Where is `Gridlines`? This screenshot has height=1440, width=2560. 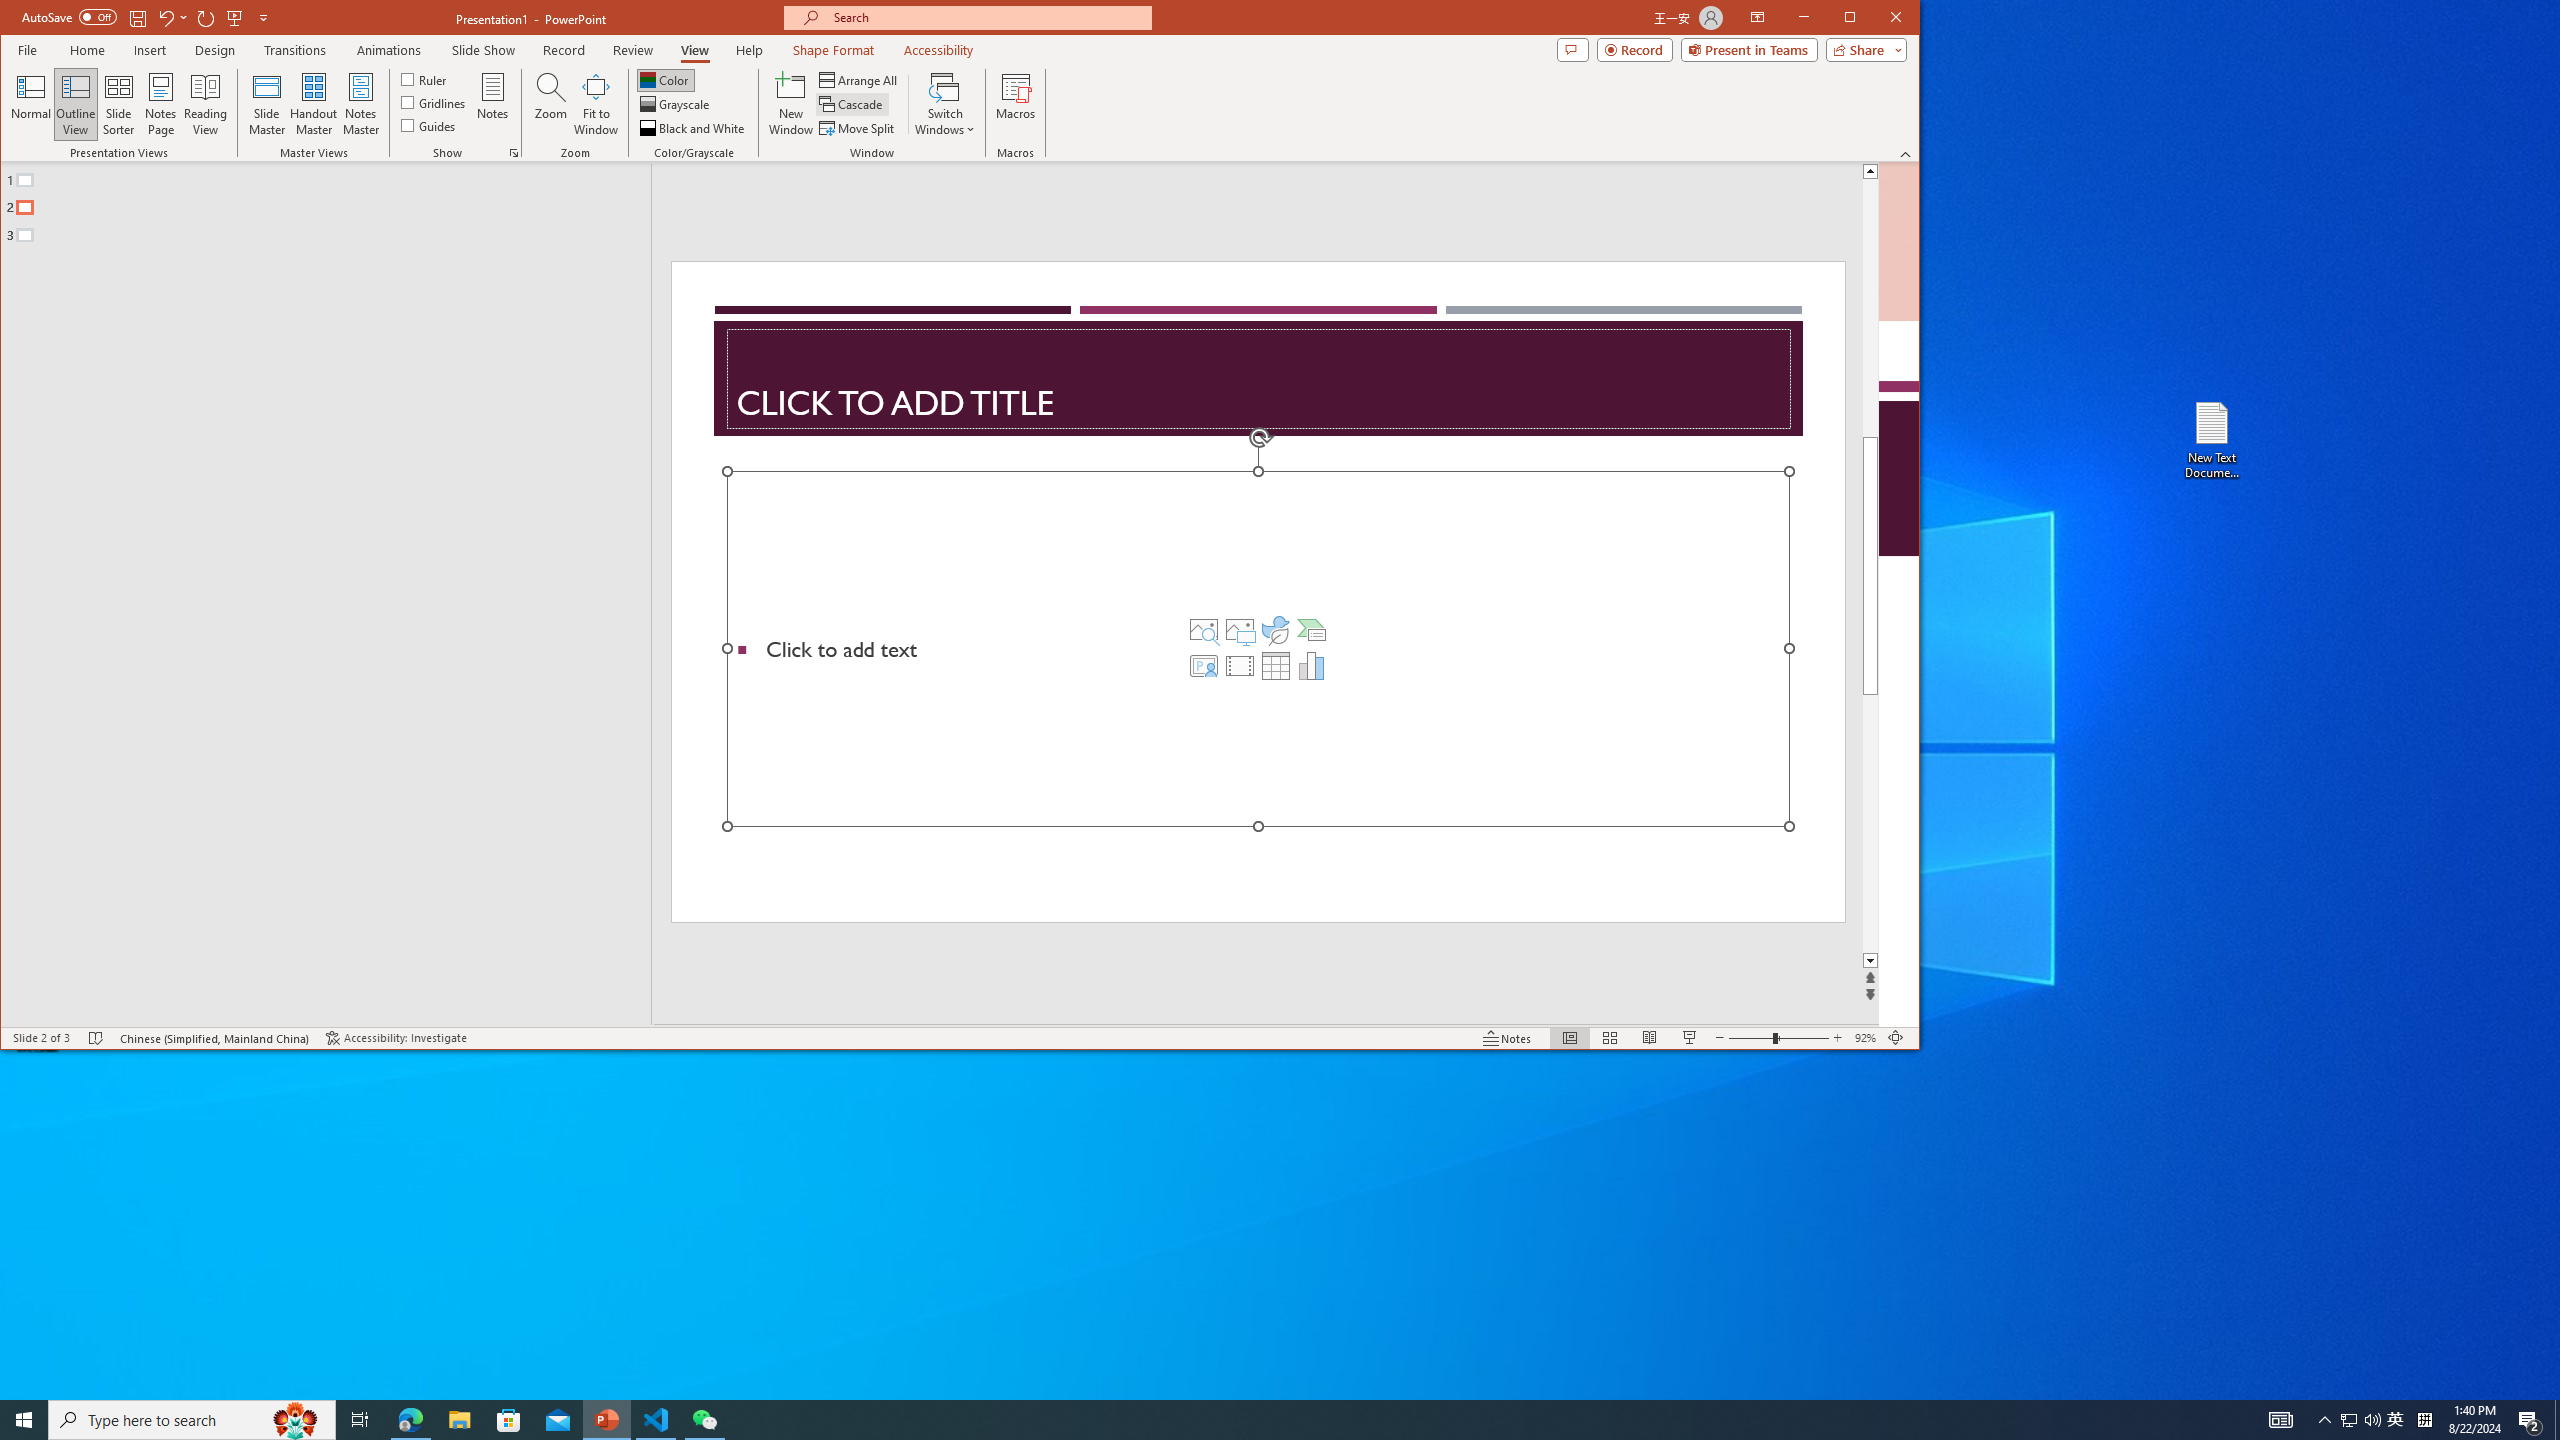
Gridlines is located at coordinates (434, 102).